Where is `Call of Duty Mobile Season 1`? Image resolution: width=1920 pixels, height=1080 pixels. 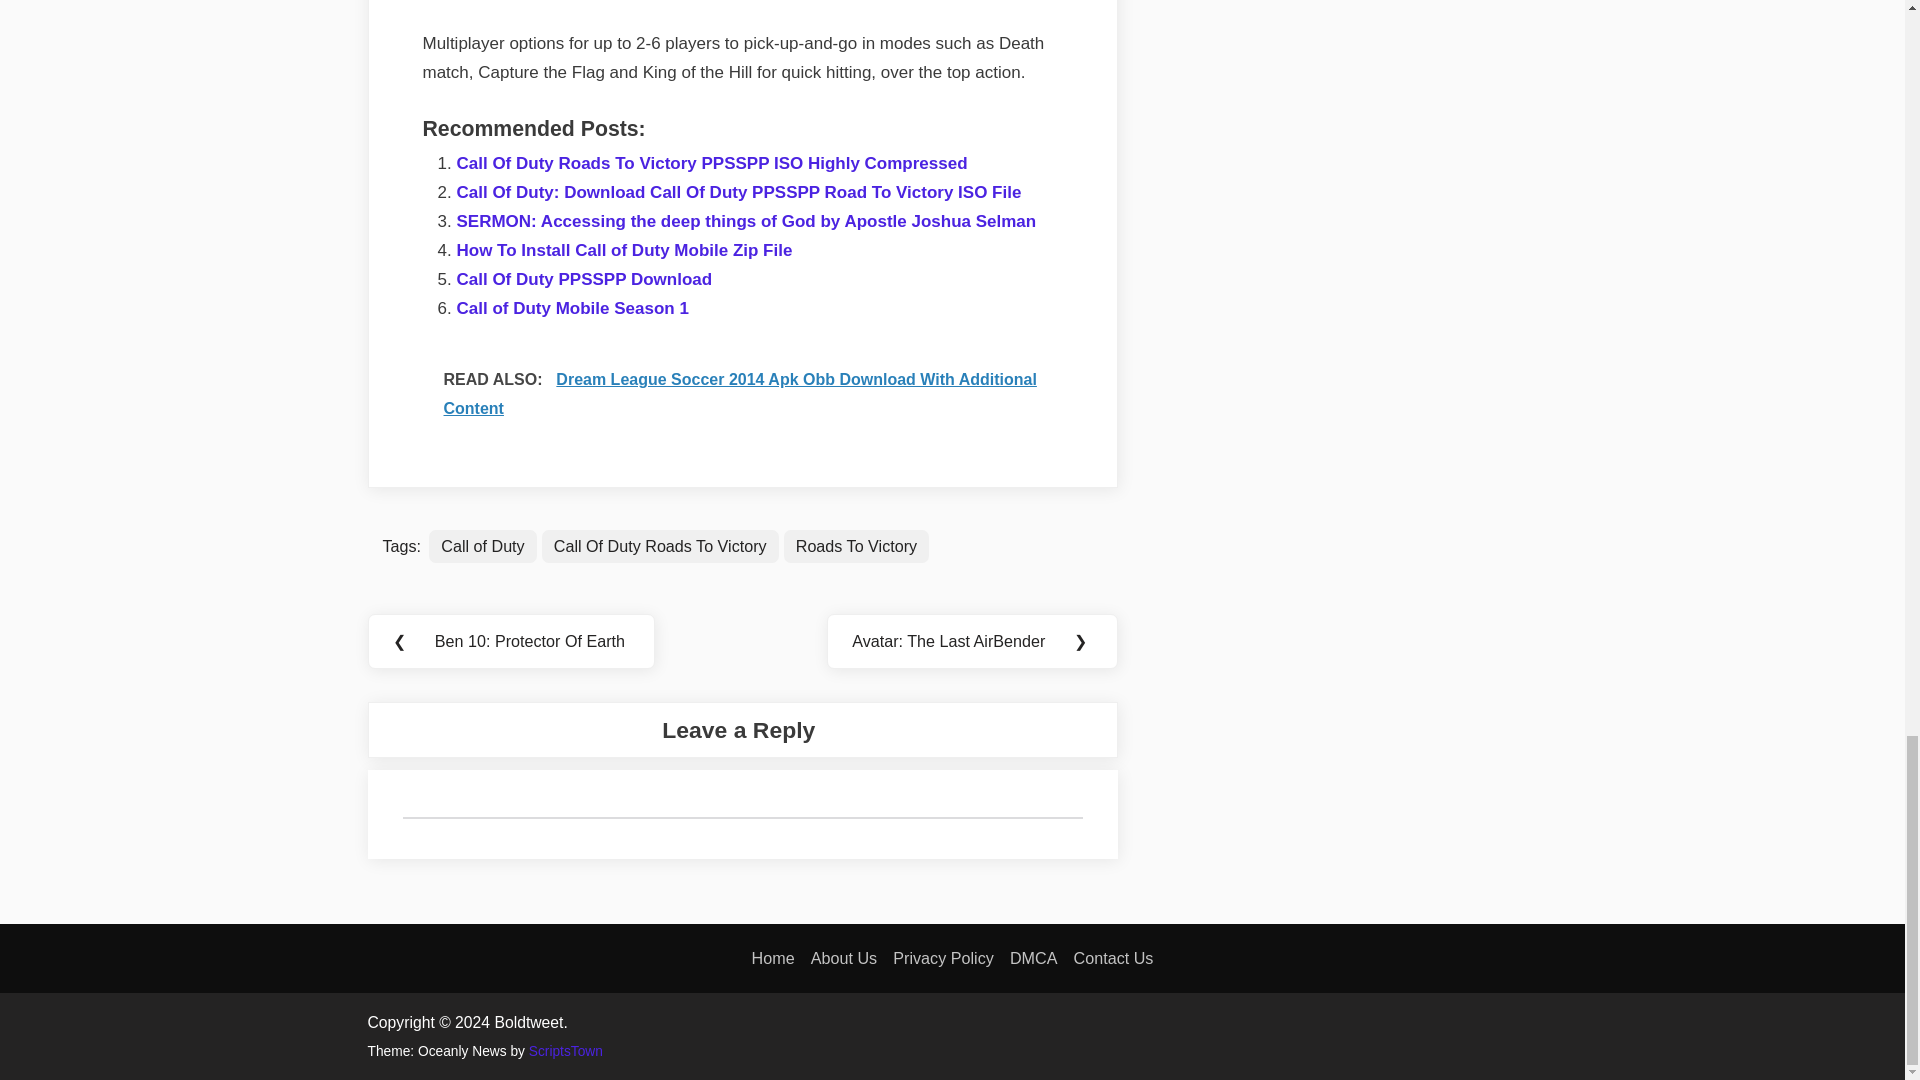 Call of Duty Mobile Season 1 is located at coordinates (572, 308).